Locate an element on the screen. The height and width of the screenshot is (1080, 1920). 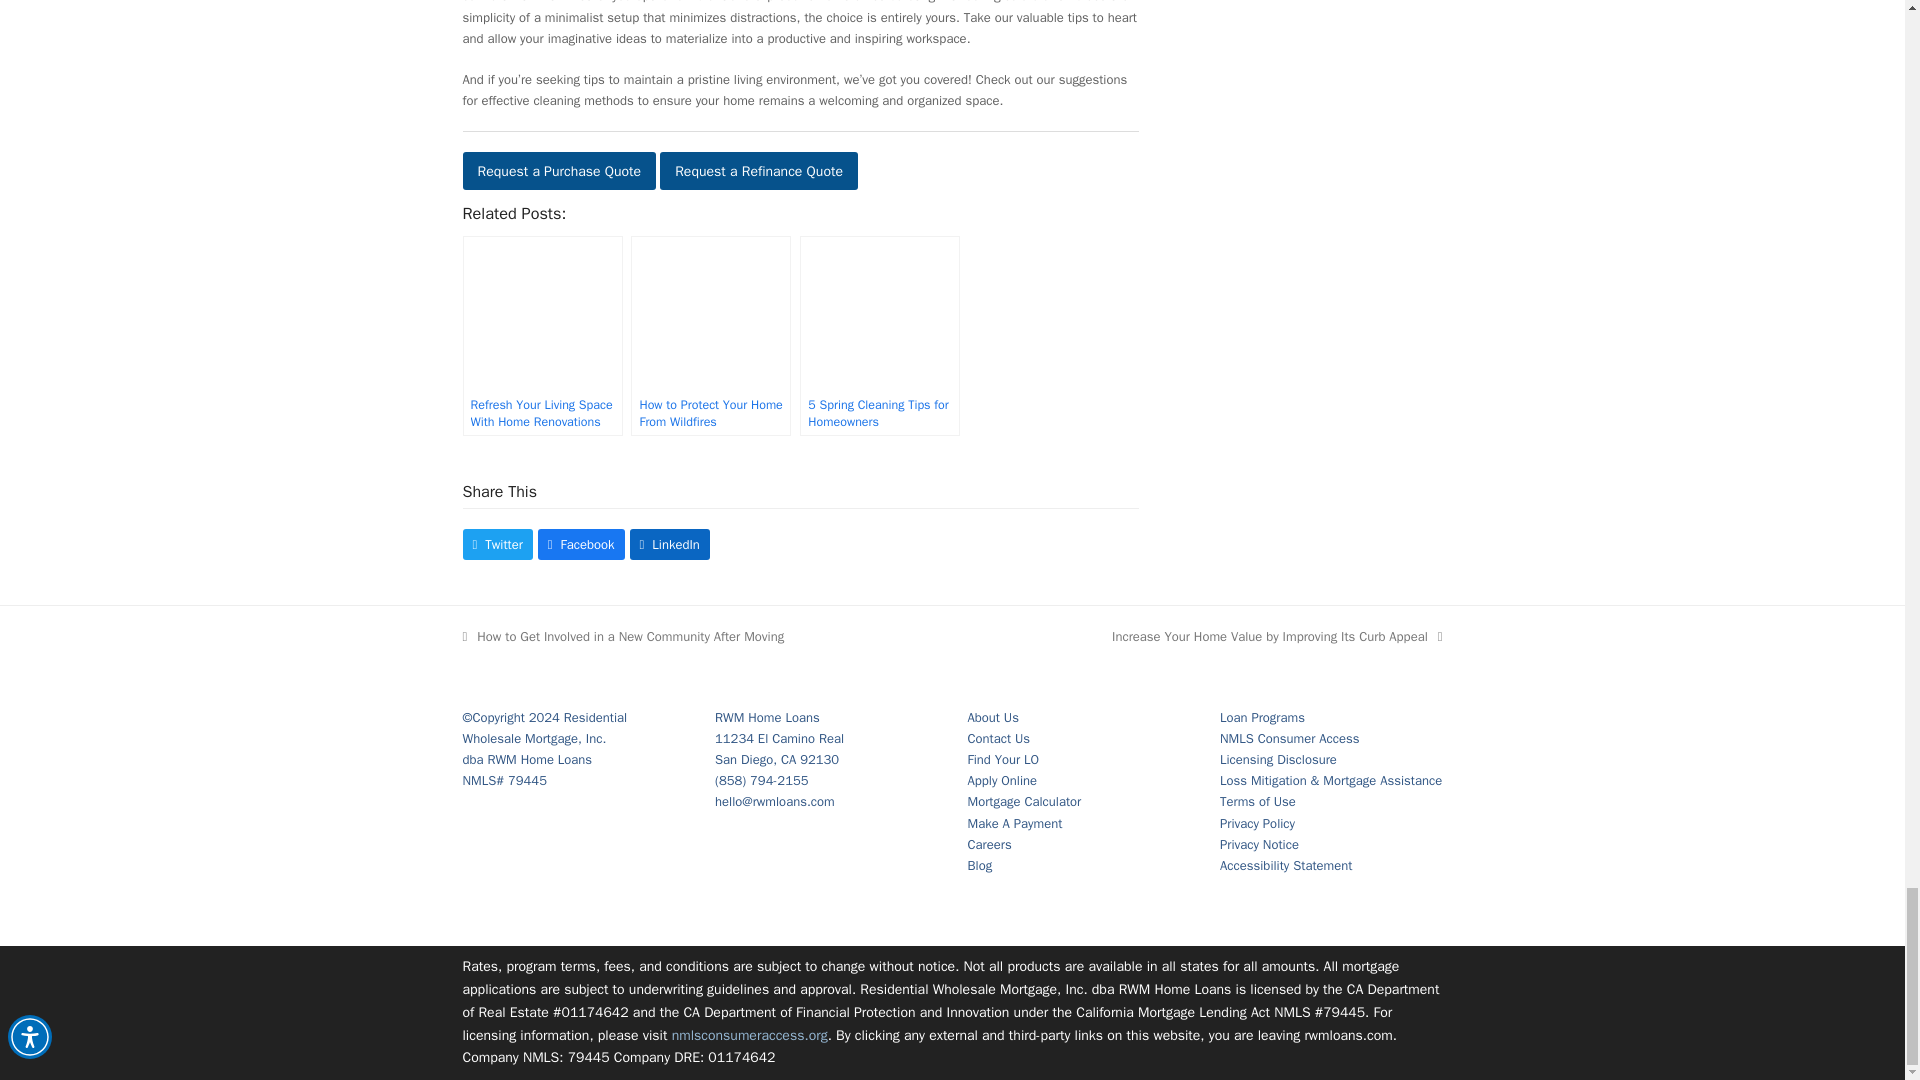
About Us is located at coordinates (993, 716).